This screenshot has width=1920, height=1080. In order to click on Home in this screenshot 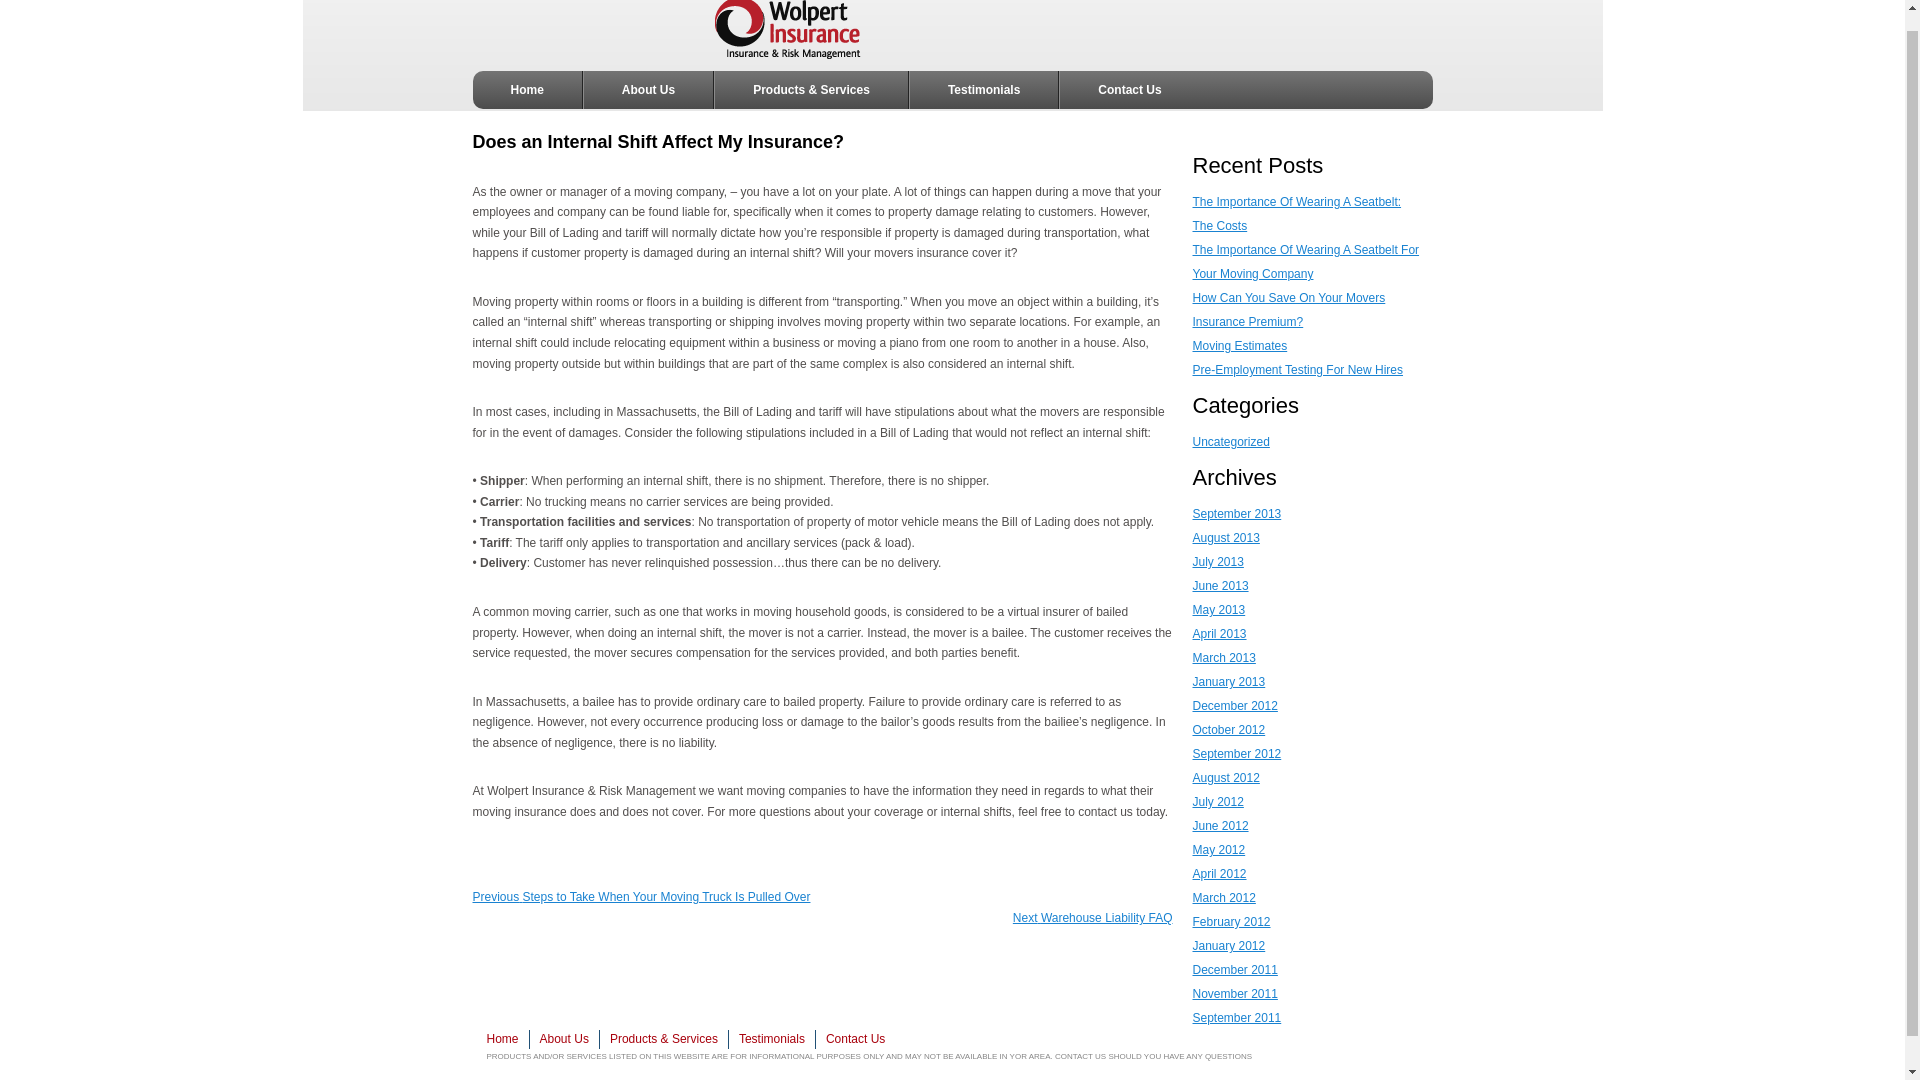, I will do `click(506, 1039)`.